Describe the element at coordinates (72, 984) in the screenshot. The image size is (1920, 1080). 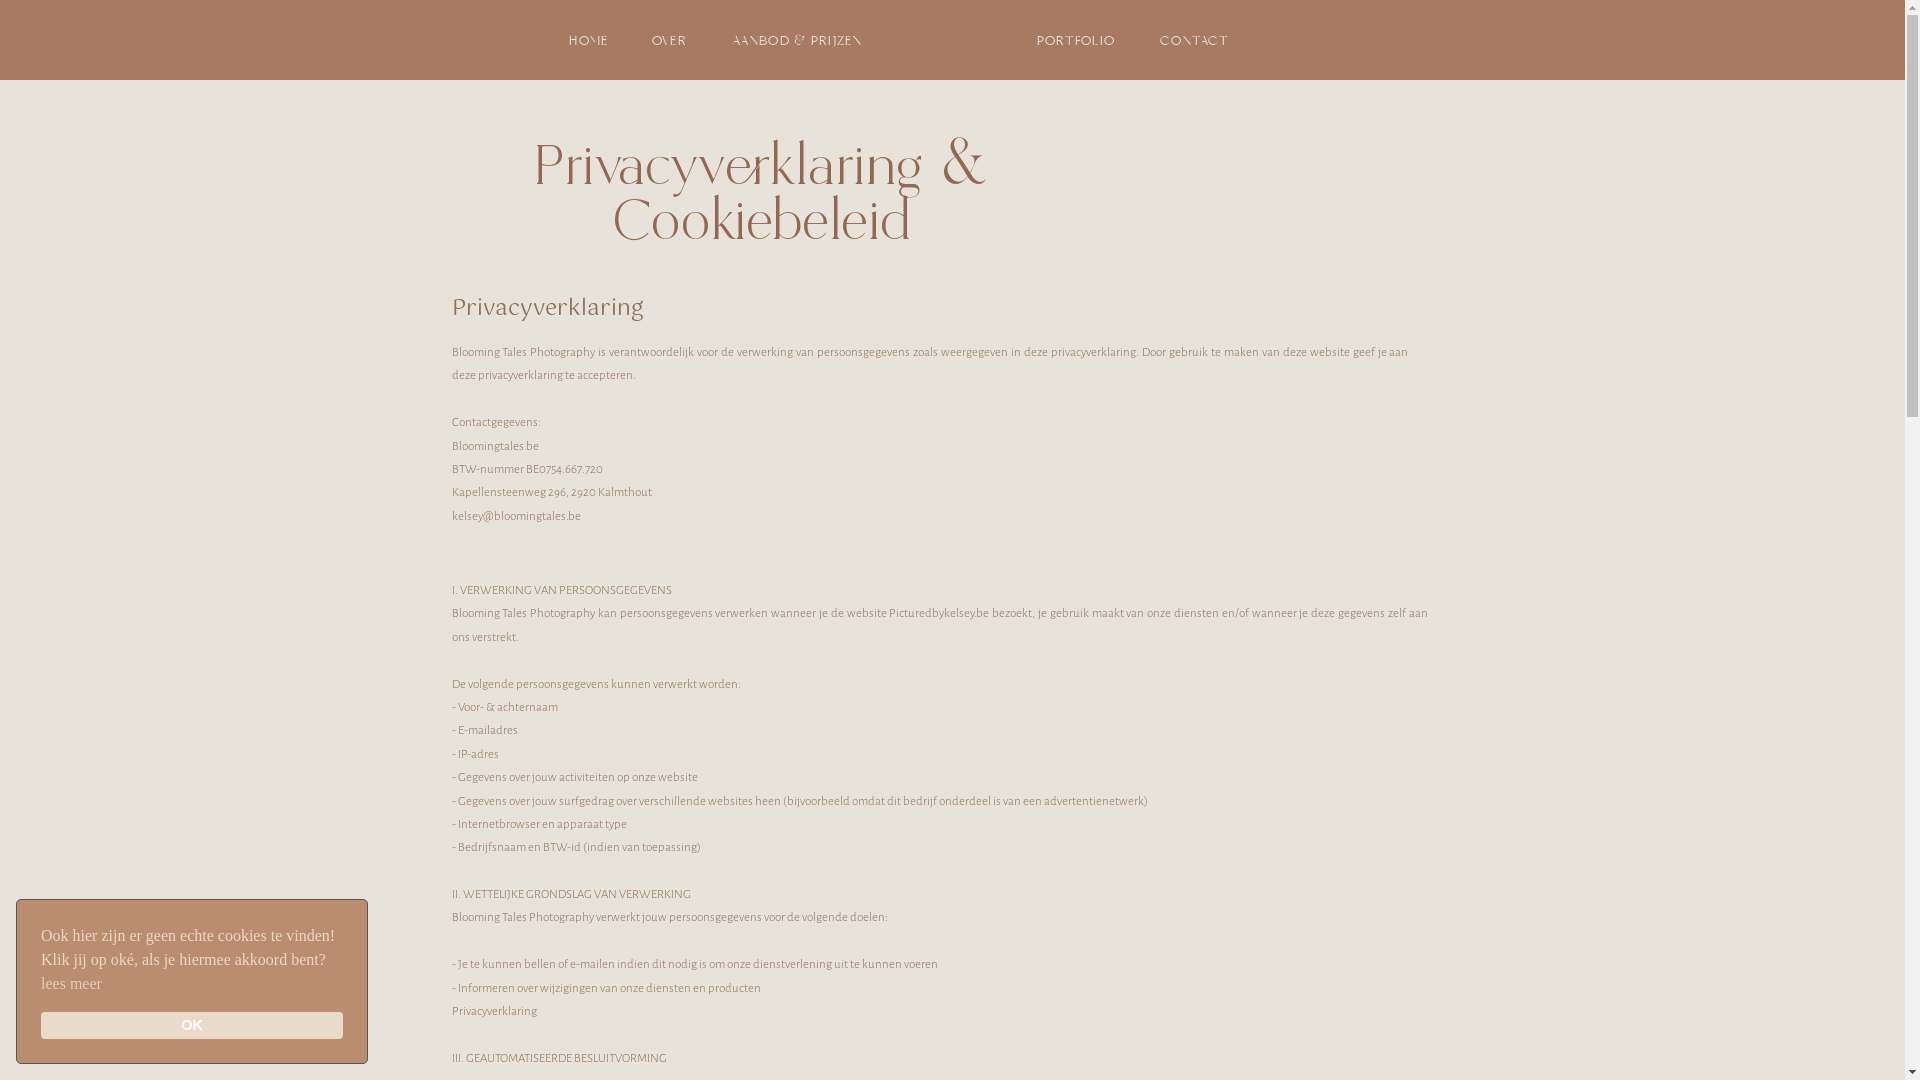
I see `lees meer` at that location.